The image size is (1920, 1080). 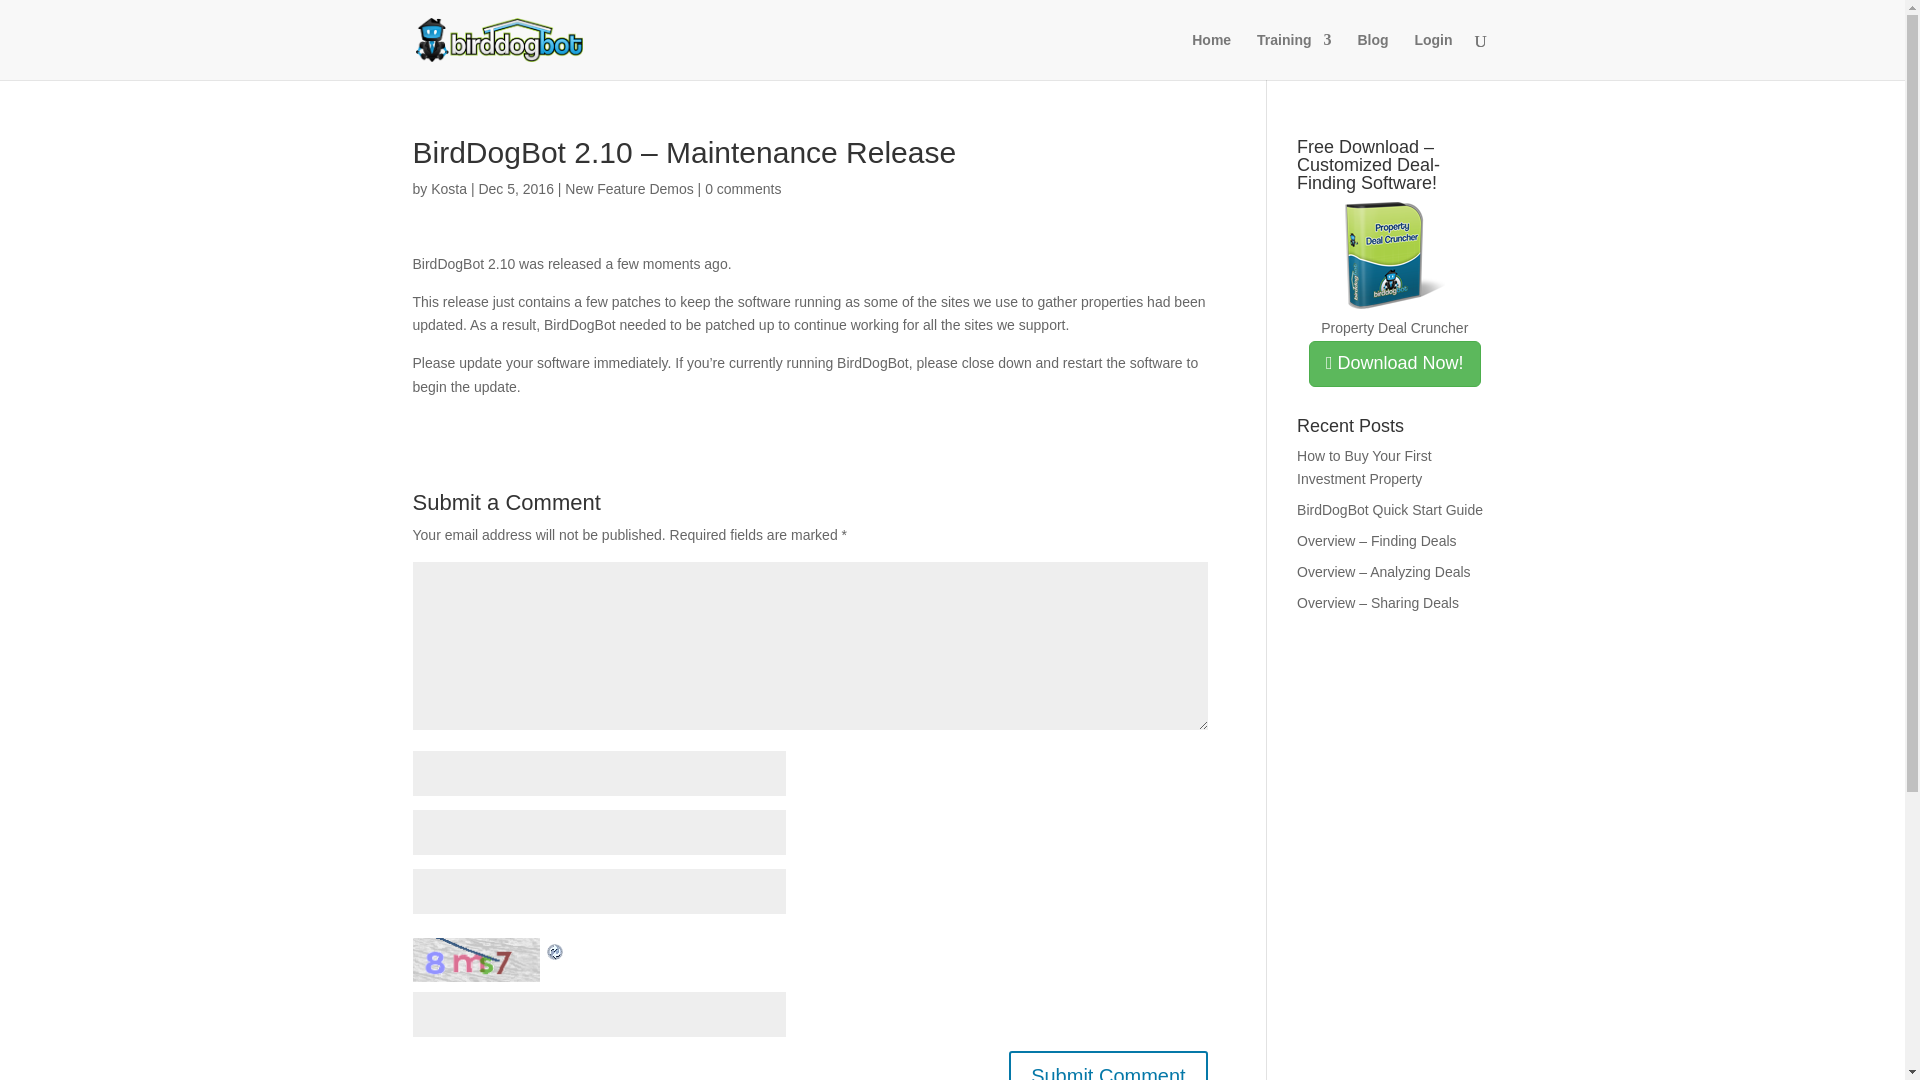 I want to click on Training, so click(x=1294, y=56).